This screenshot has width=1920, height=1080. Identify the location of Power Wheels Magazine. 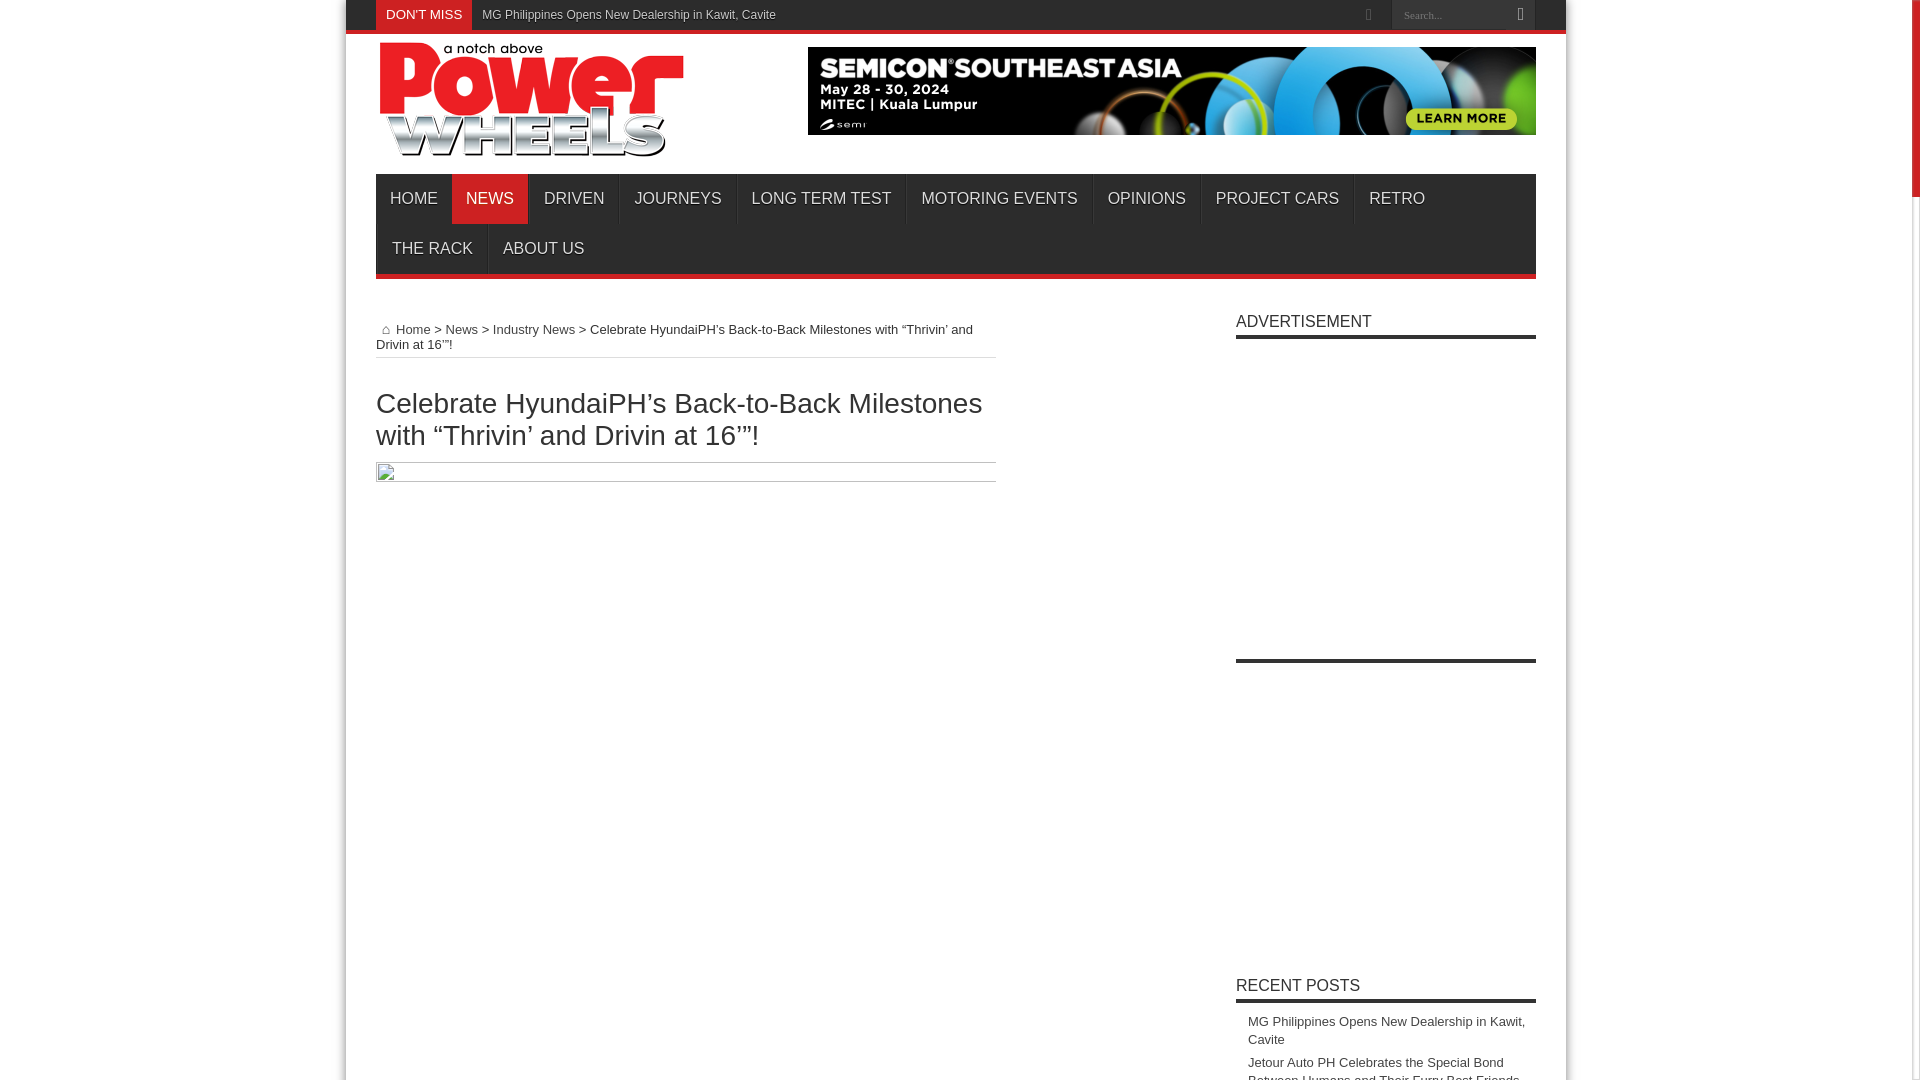
(532, 144).